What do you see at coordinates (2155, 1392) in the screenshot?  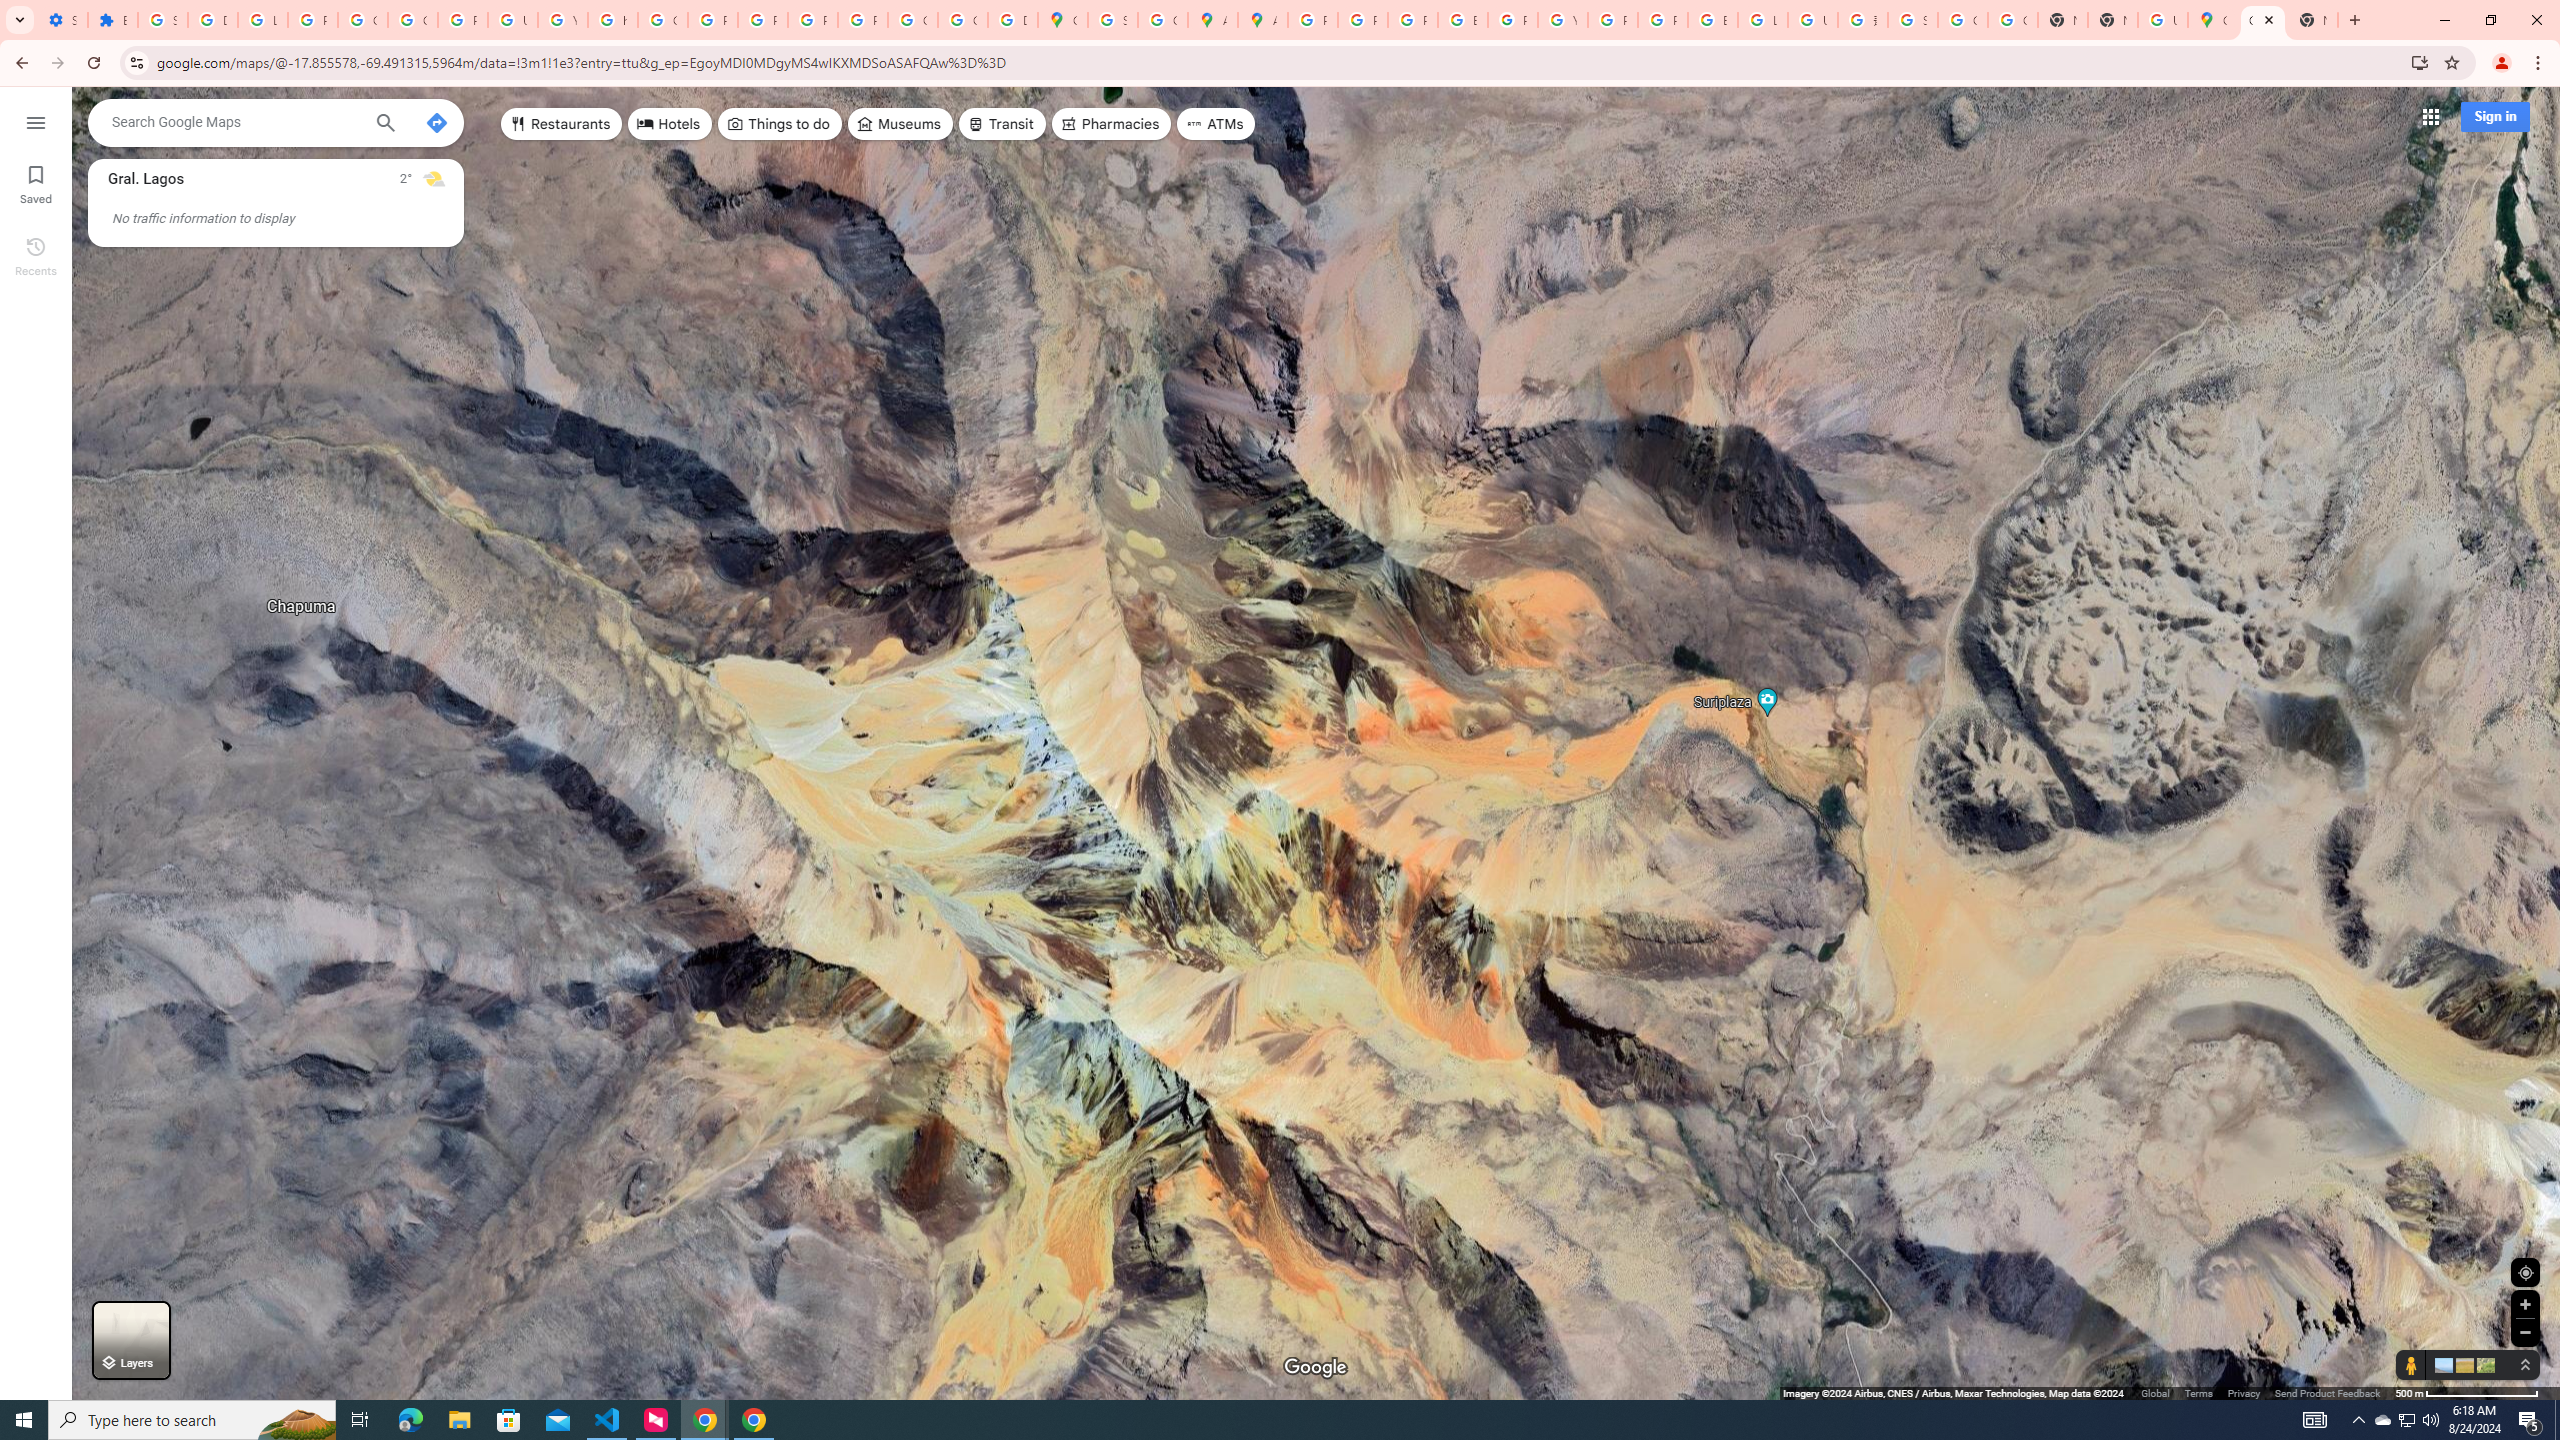 I see `Global` at bounding box center [2155, 1392].